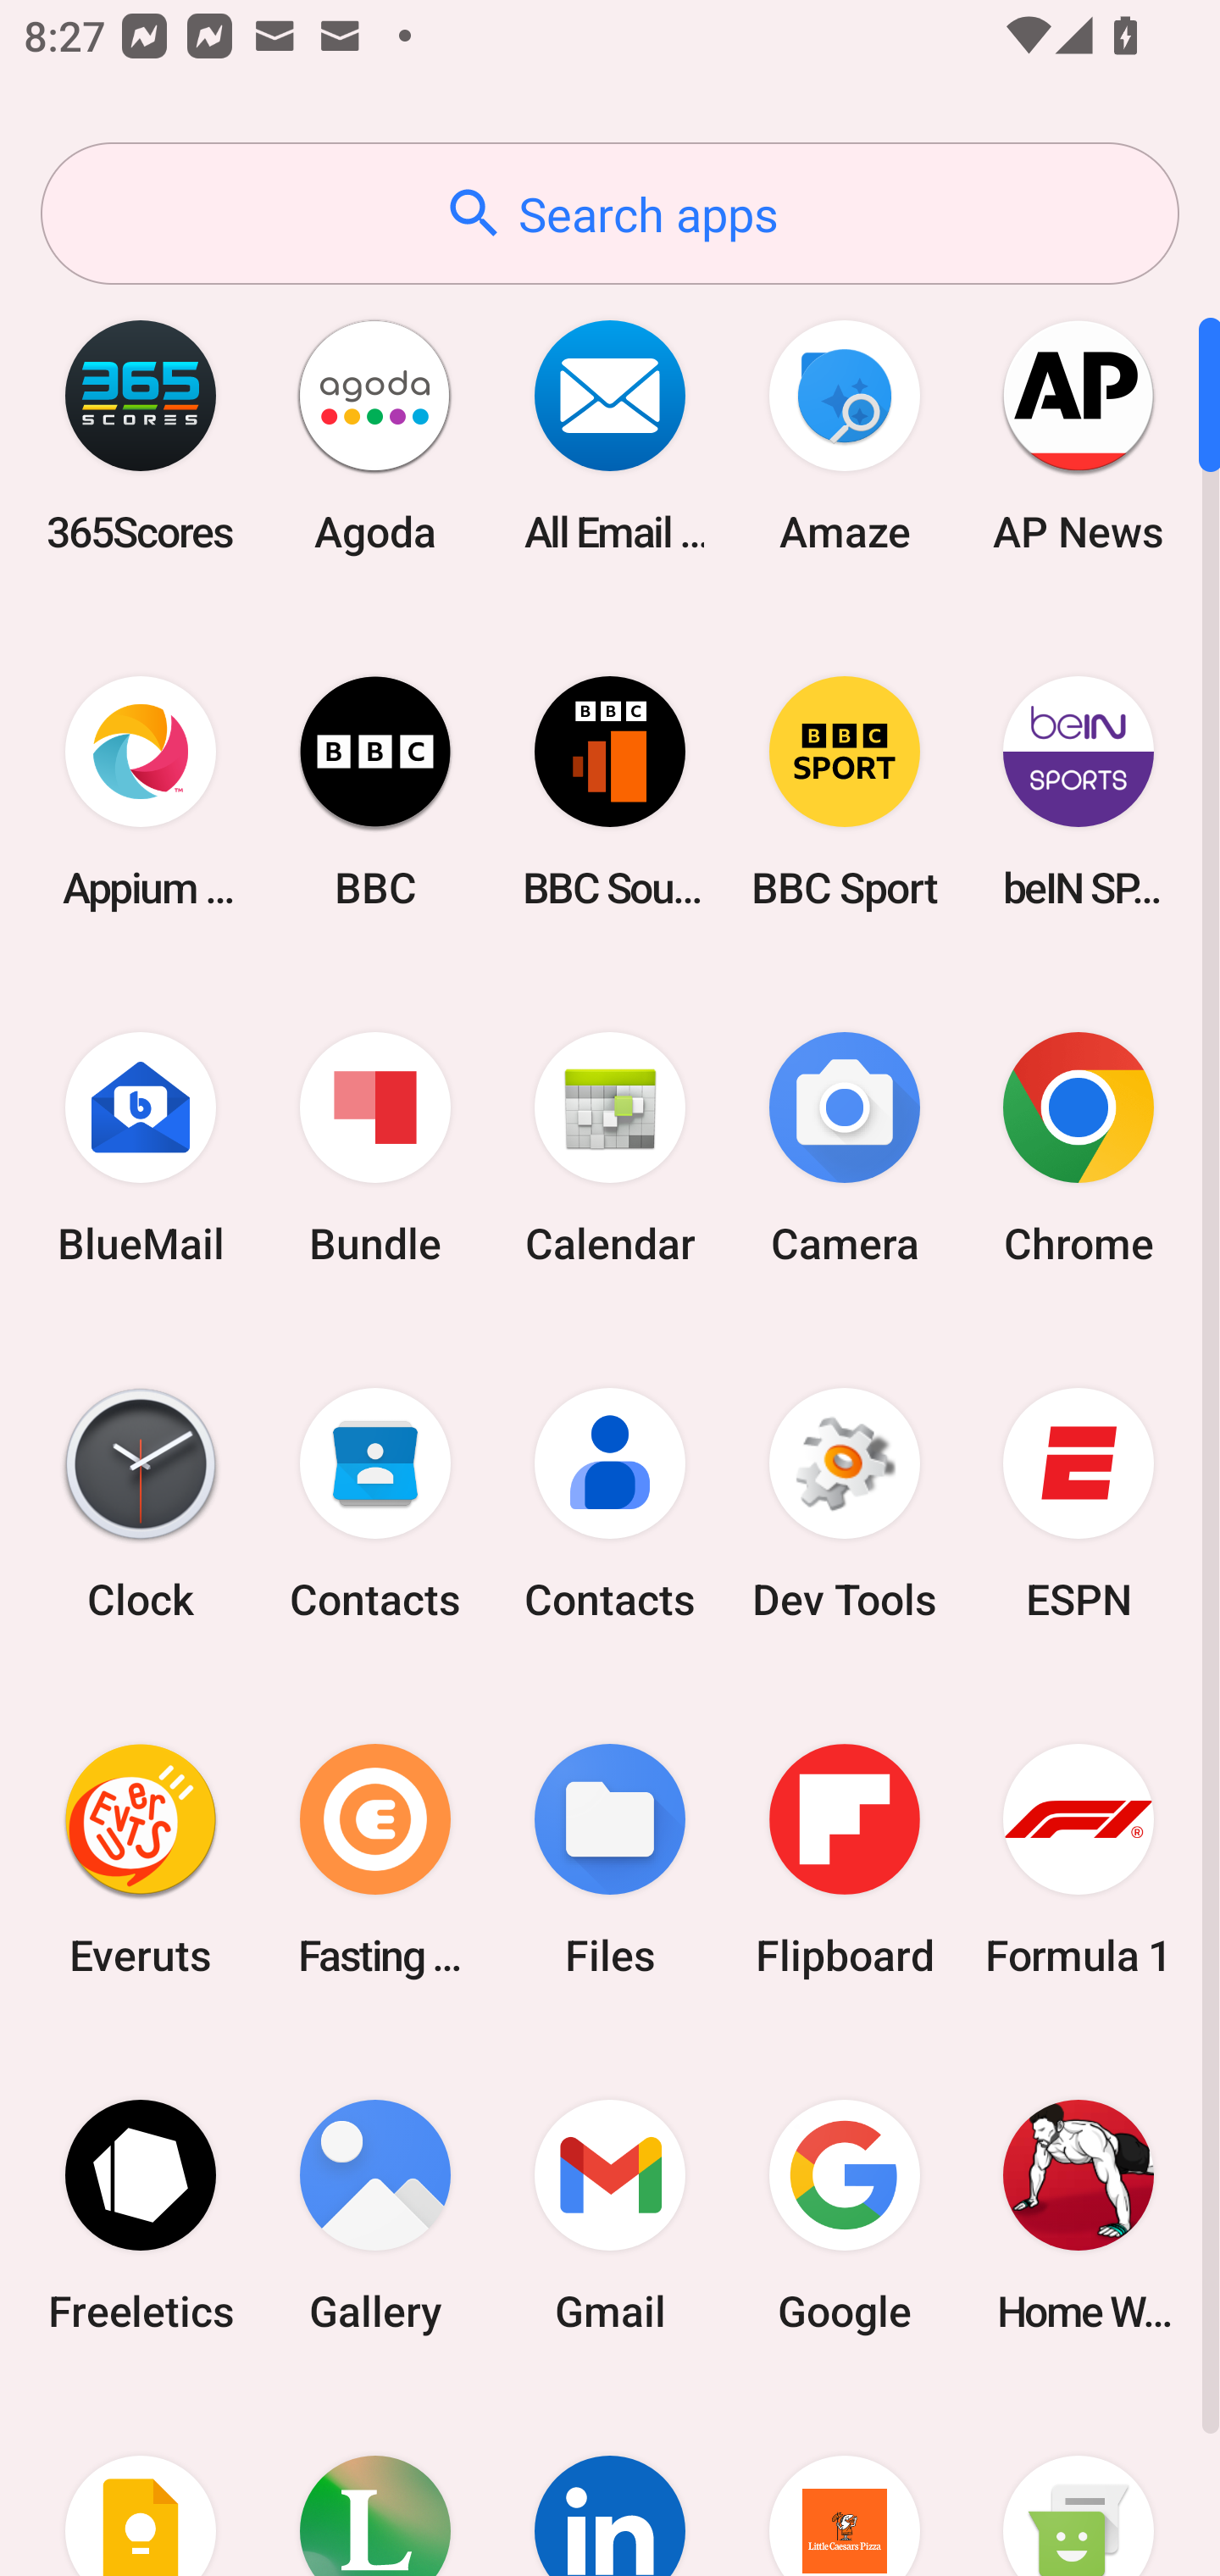 Image resolution: width=1220 pixels, height=2576 pixels. What do you see at coordinates (141, 791) in the screenshot?
I see `Appium Settings` at bounding box center [141, 791].